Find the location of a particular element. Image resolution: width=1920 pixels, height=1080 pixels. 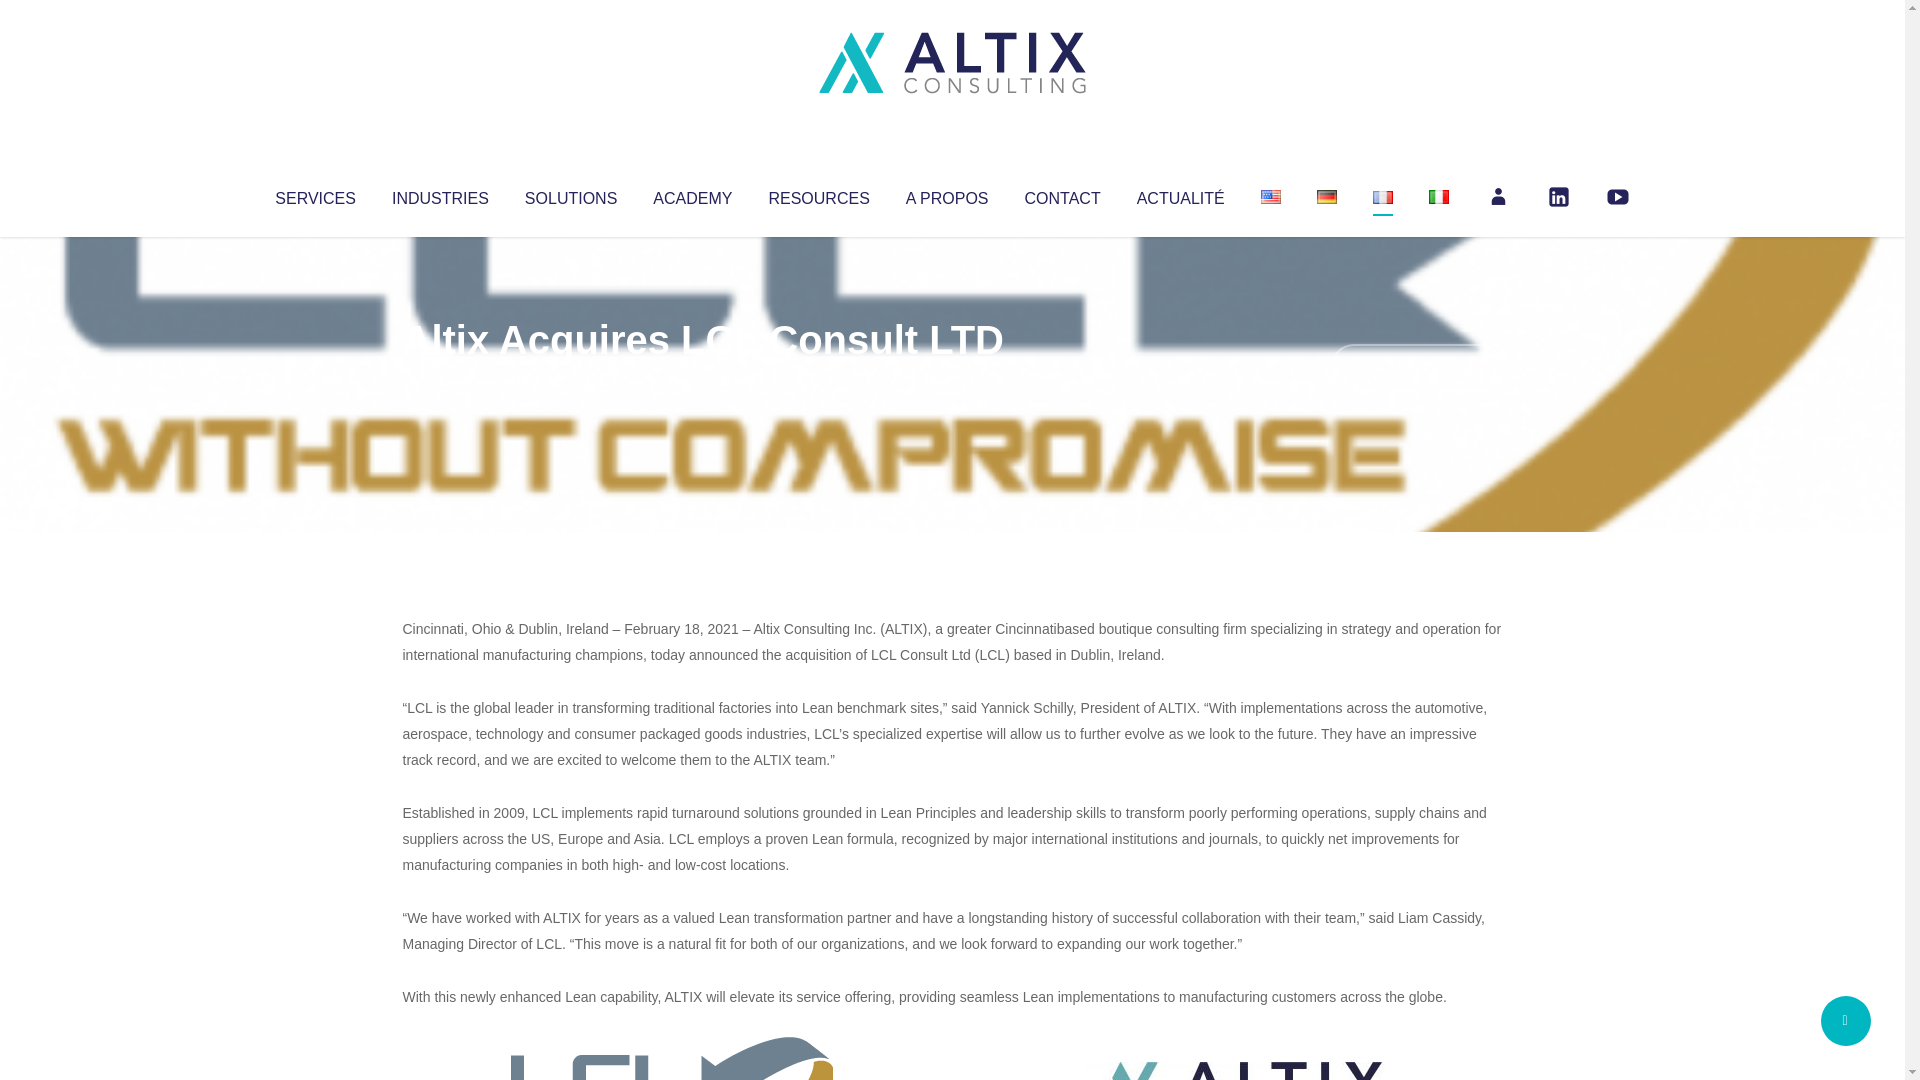

ACADEMY is located at coordinates (692, 194).